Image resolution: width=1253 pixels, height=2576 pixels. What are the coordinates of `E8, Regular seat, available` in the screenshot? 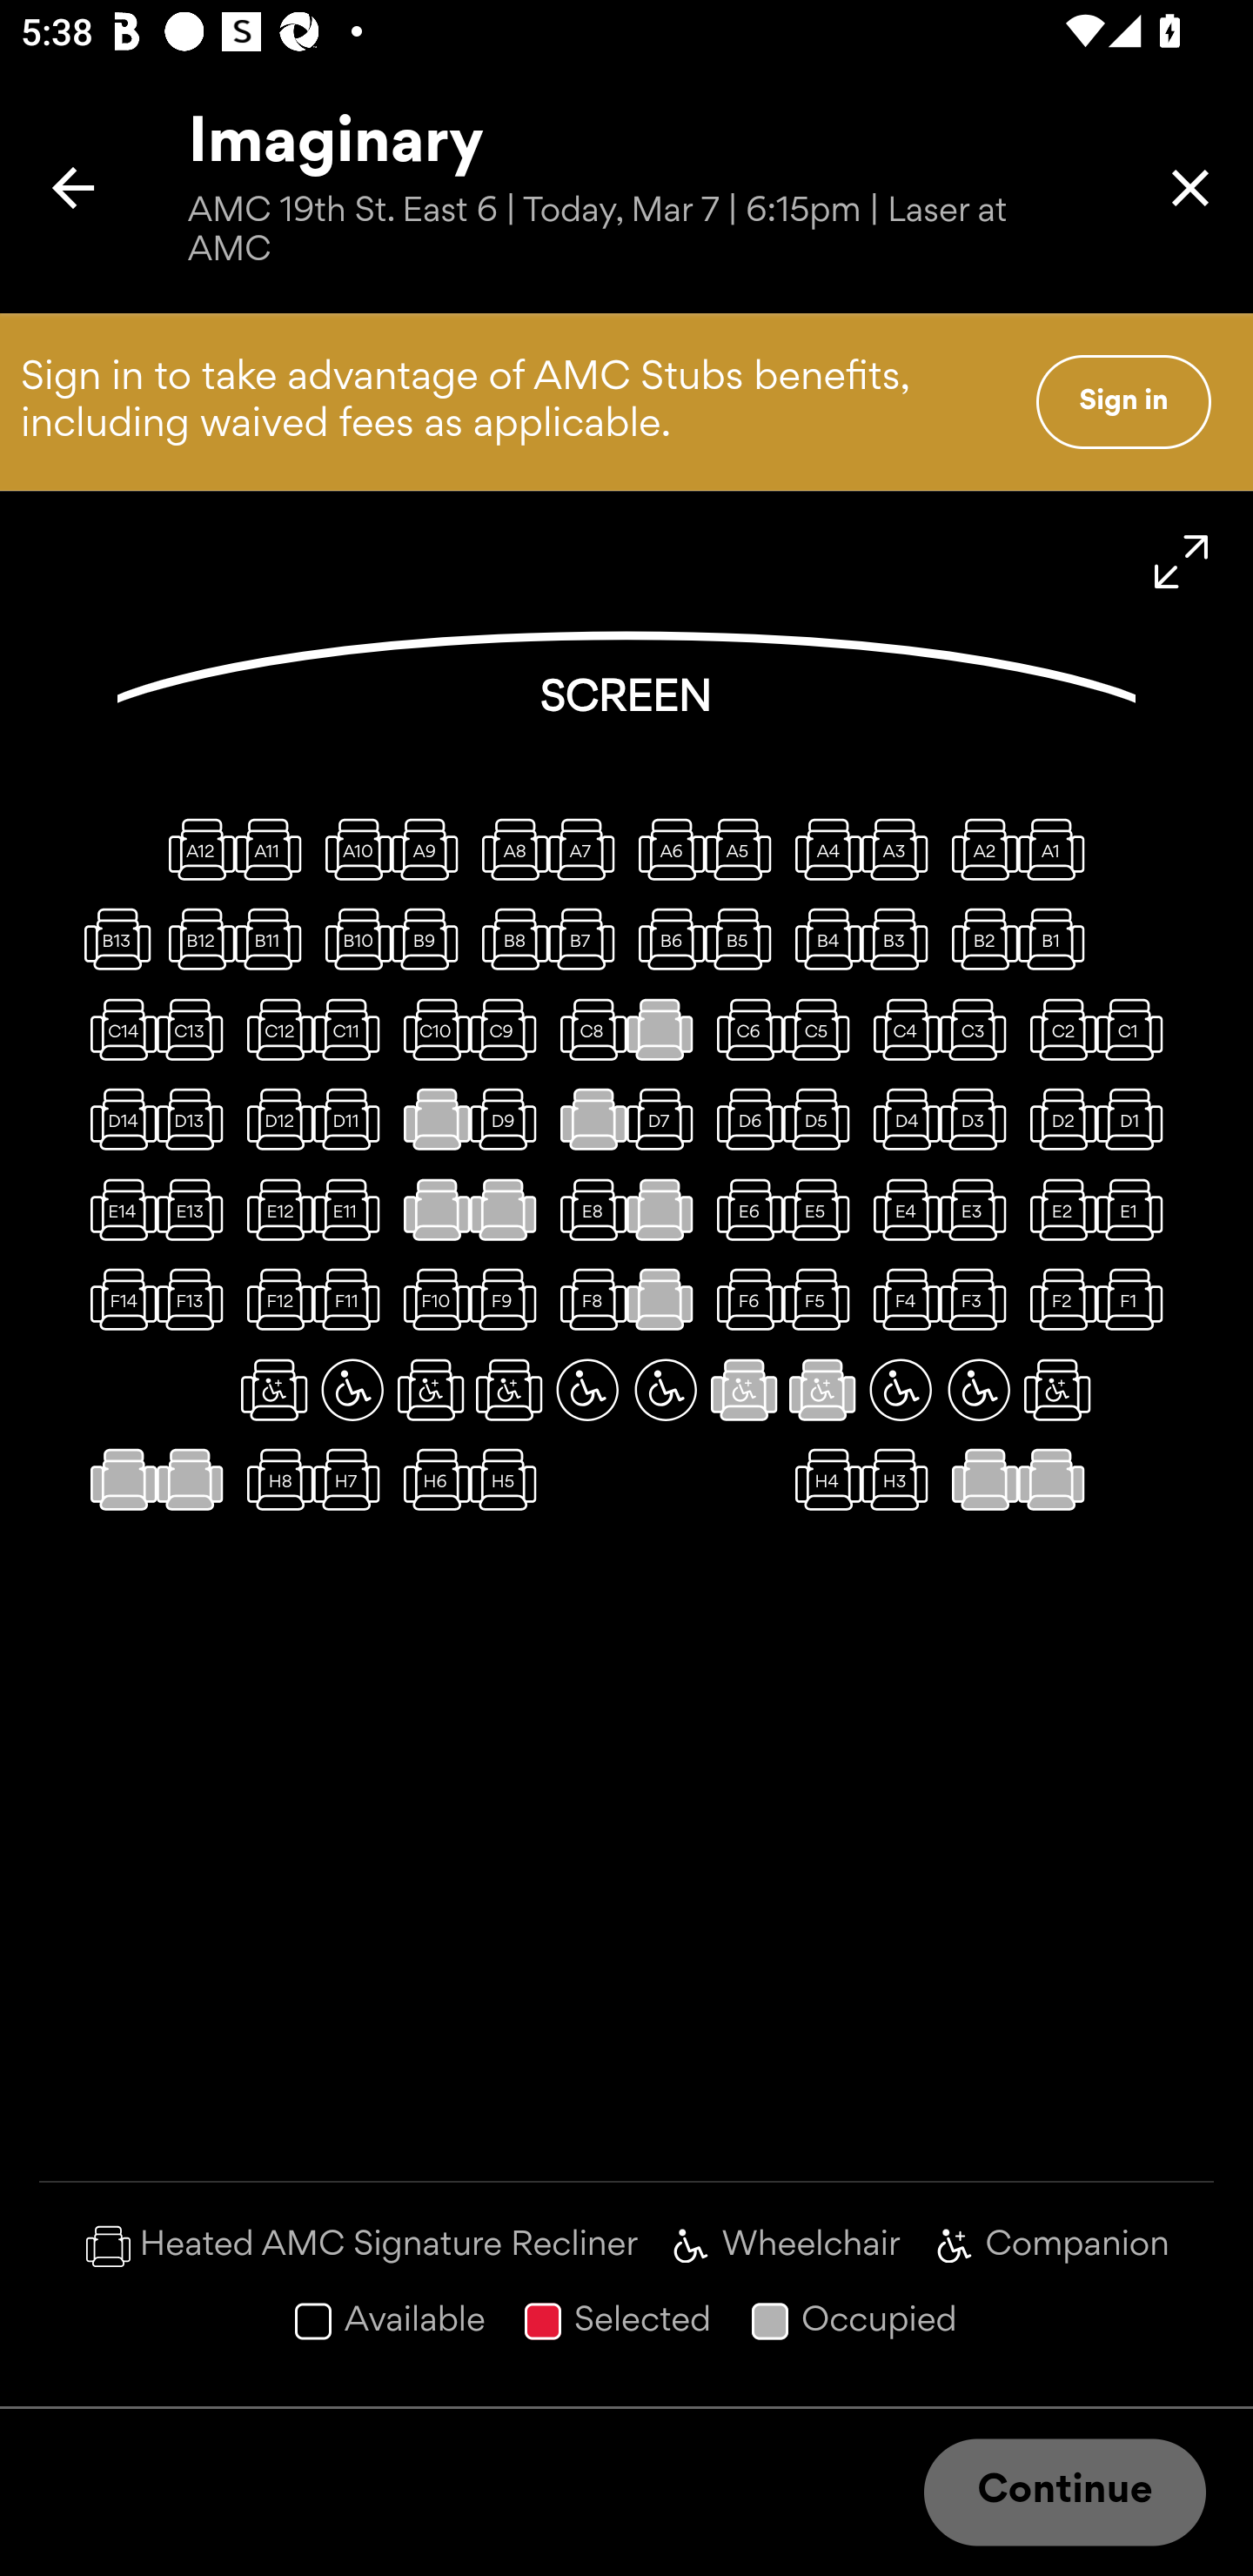 It's located at (587, 1209).